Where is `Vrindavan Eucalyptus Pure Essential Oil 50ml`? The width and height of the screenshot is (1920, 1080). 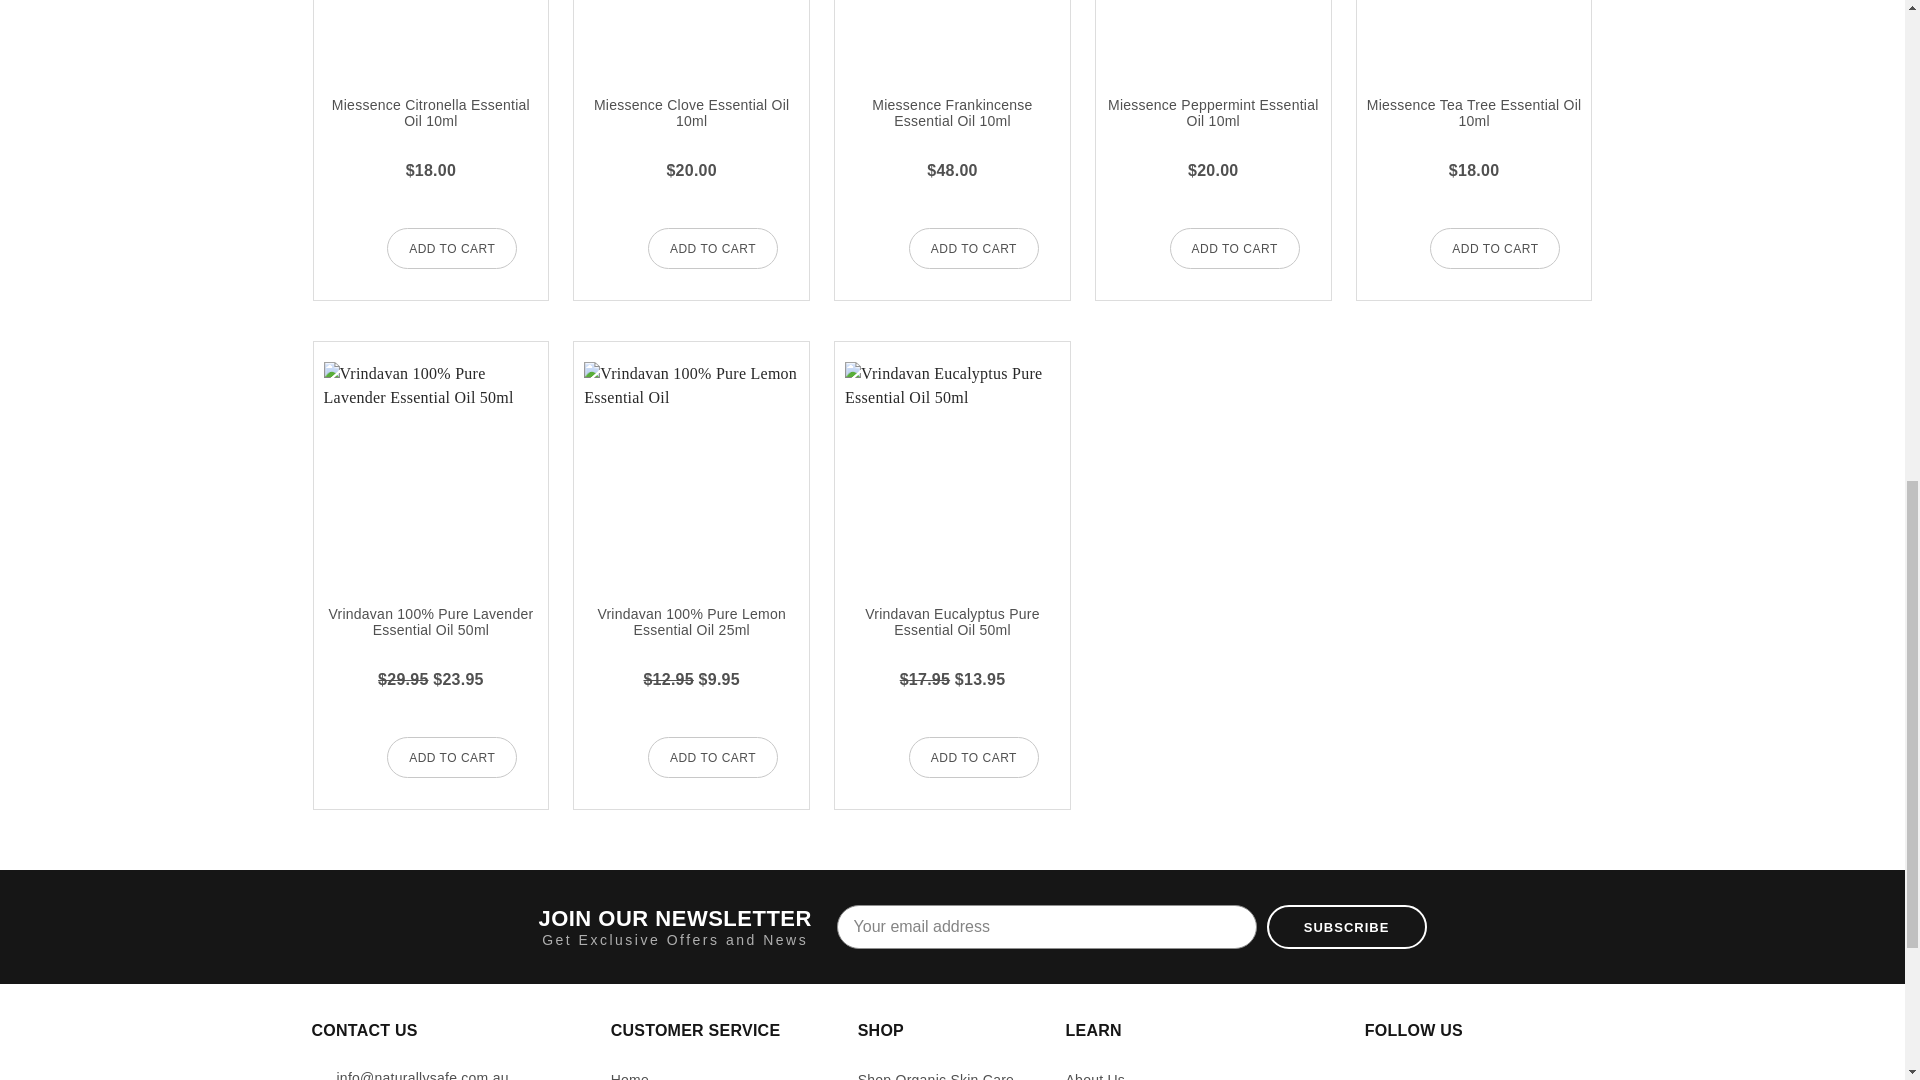
Vrindavan Eucalyptus Pure Essential Oil 50ml is located at coordinates (952, 468).